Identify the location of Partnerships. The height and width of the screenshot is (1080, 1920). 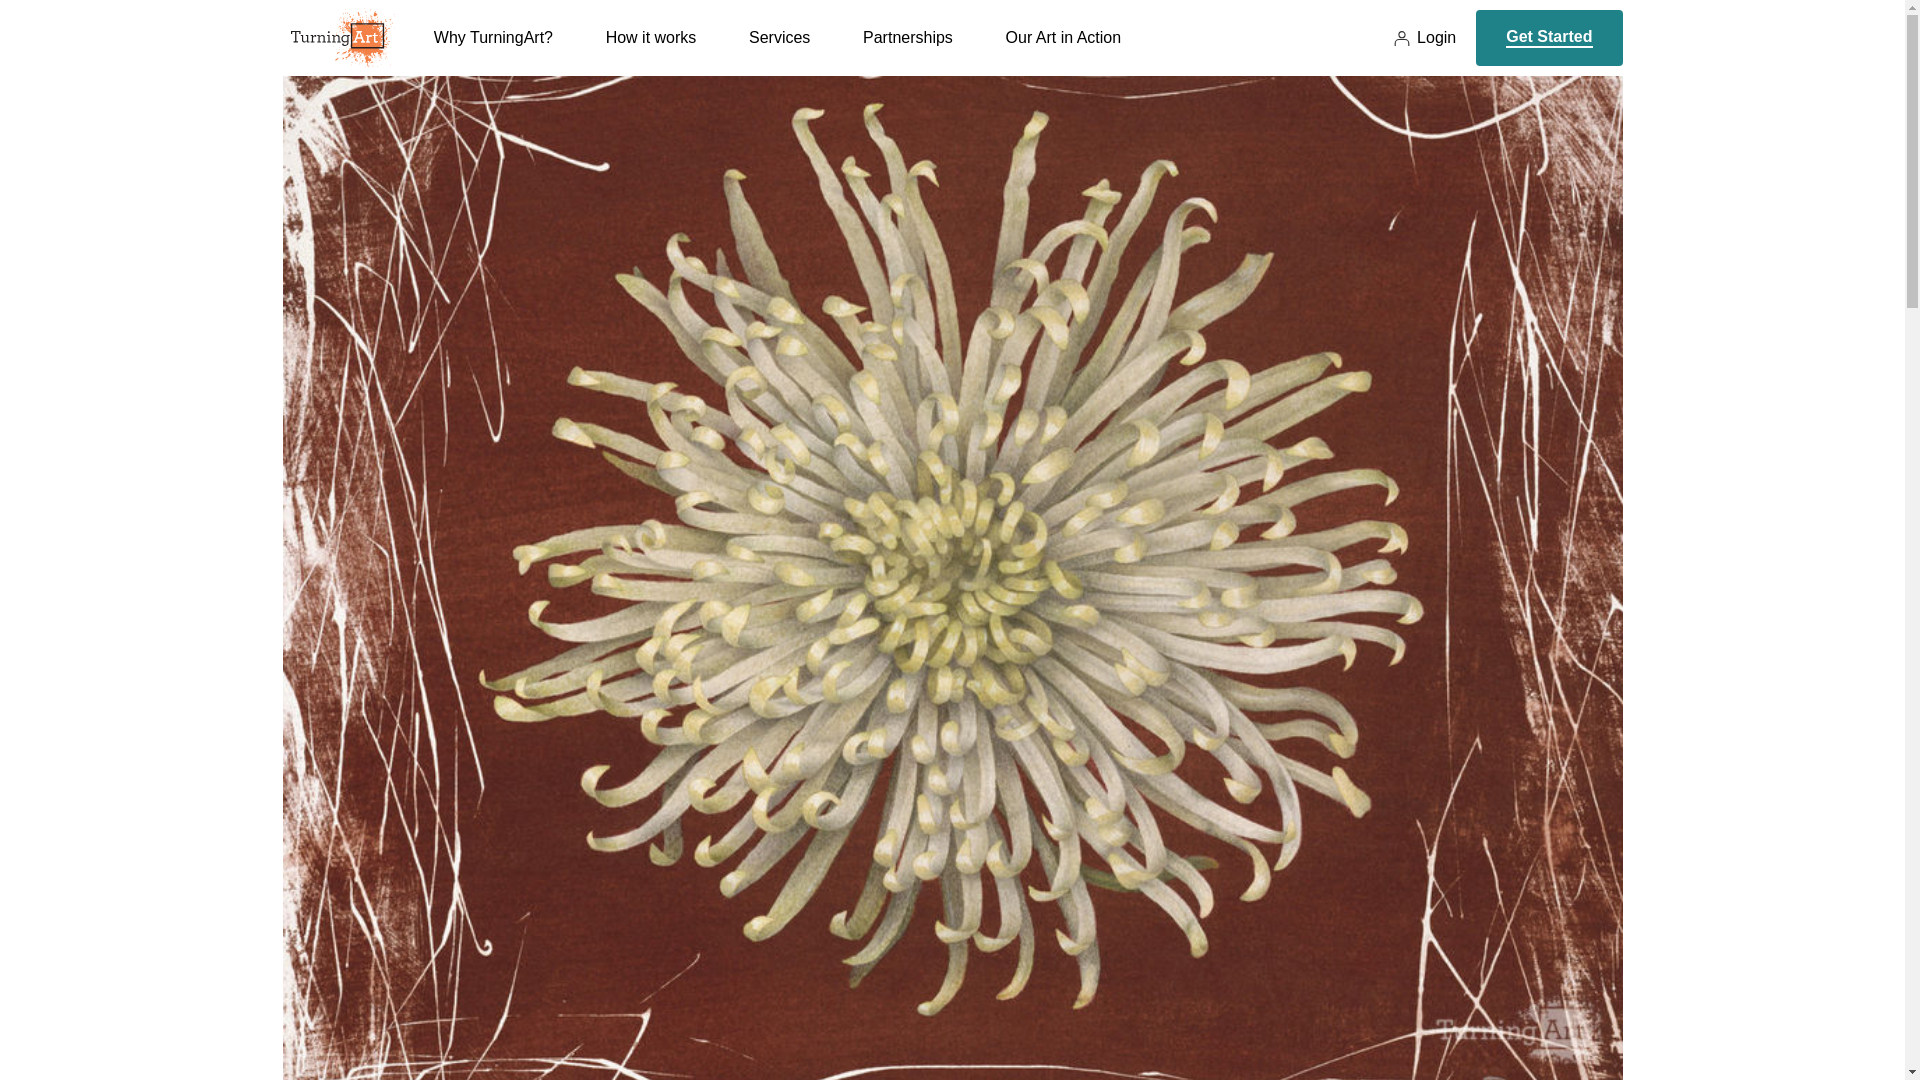
(907, 51).